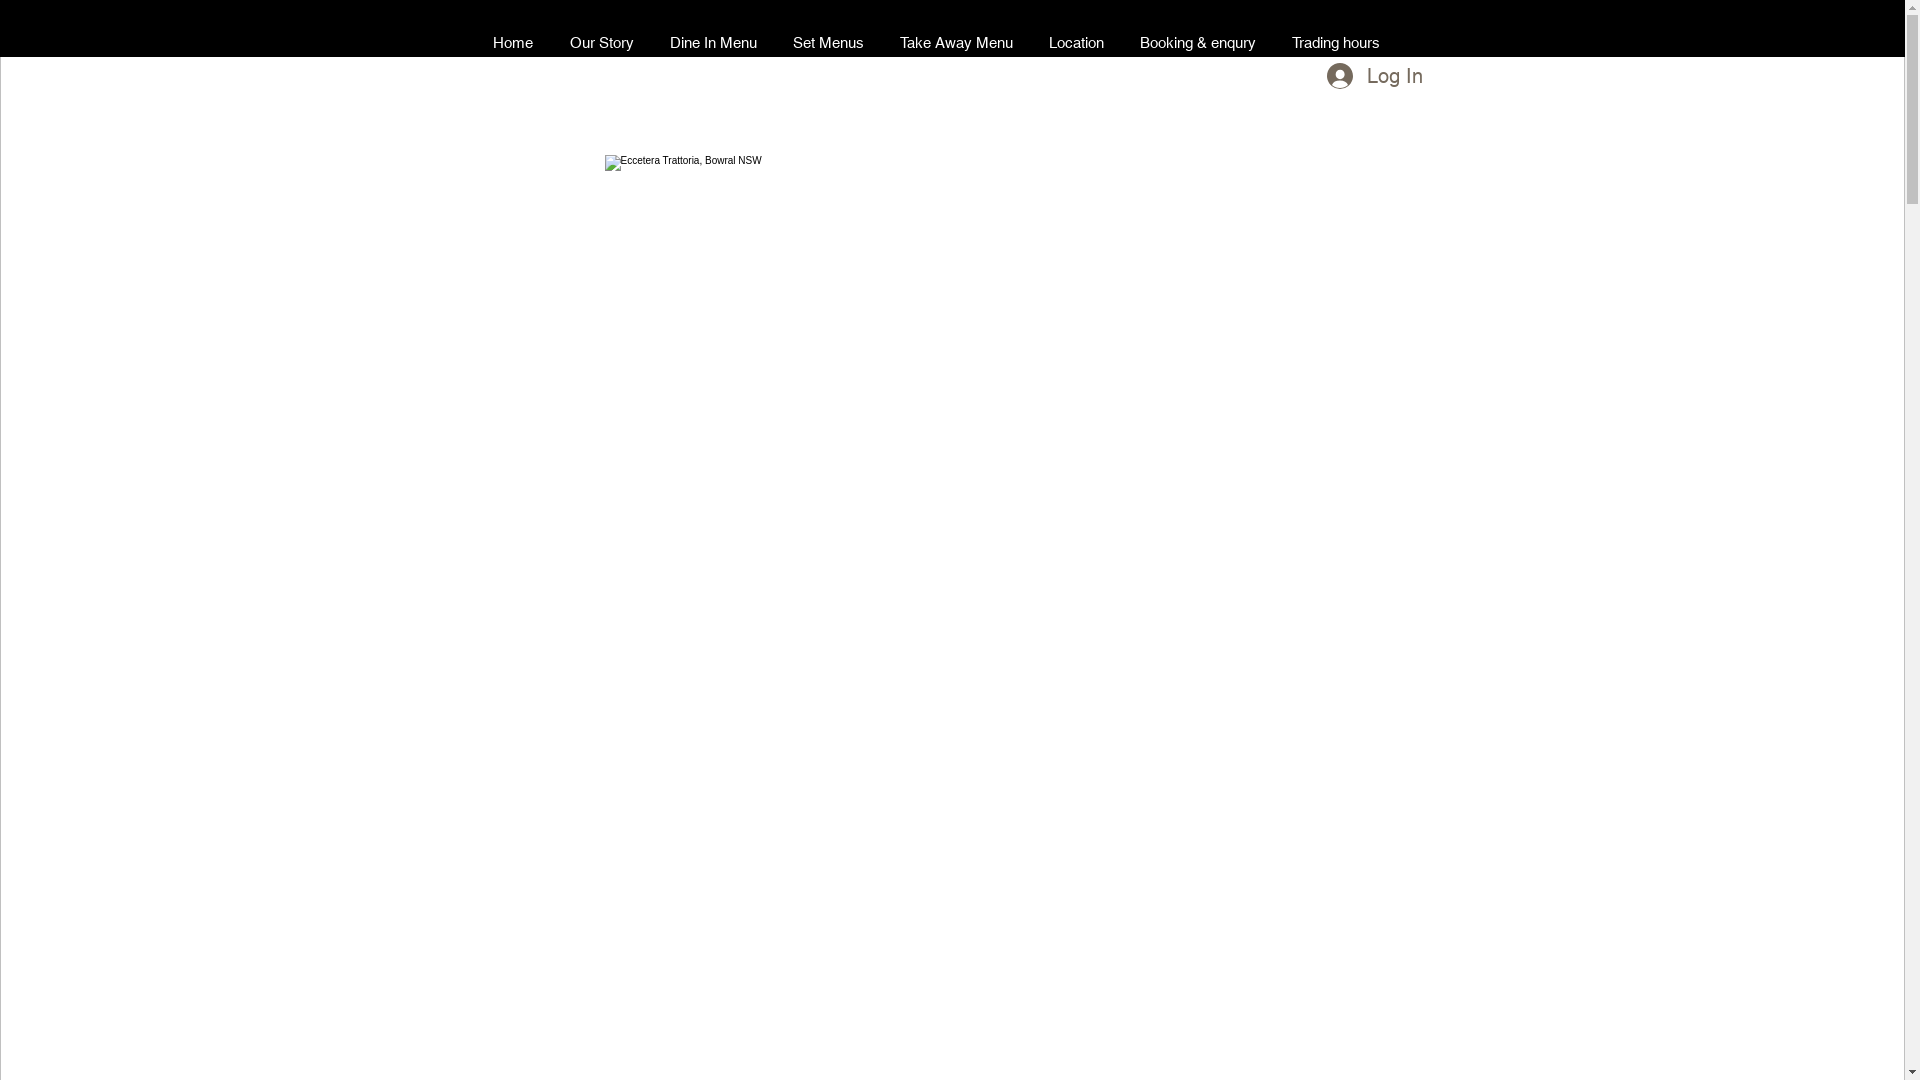 The width and height of the screenshot is (1920, 1080). I want to click on Location, so click(1076, 42).